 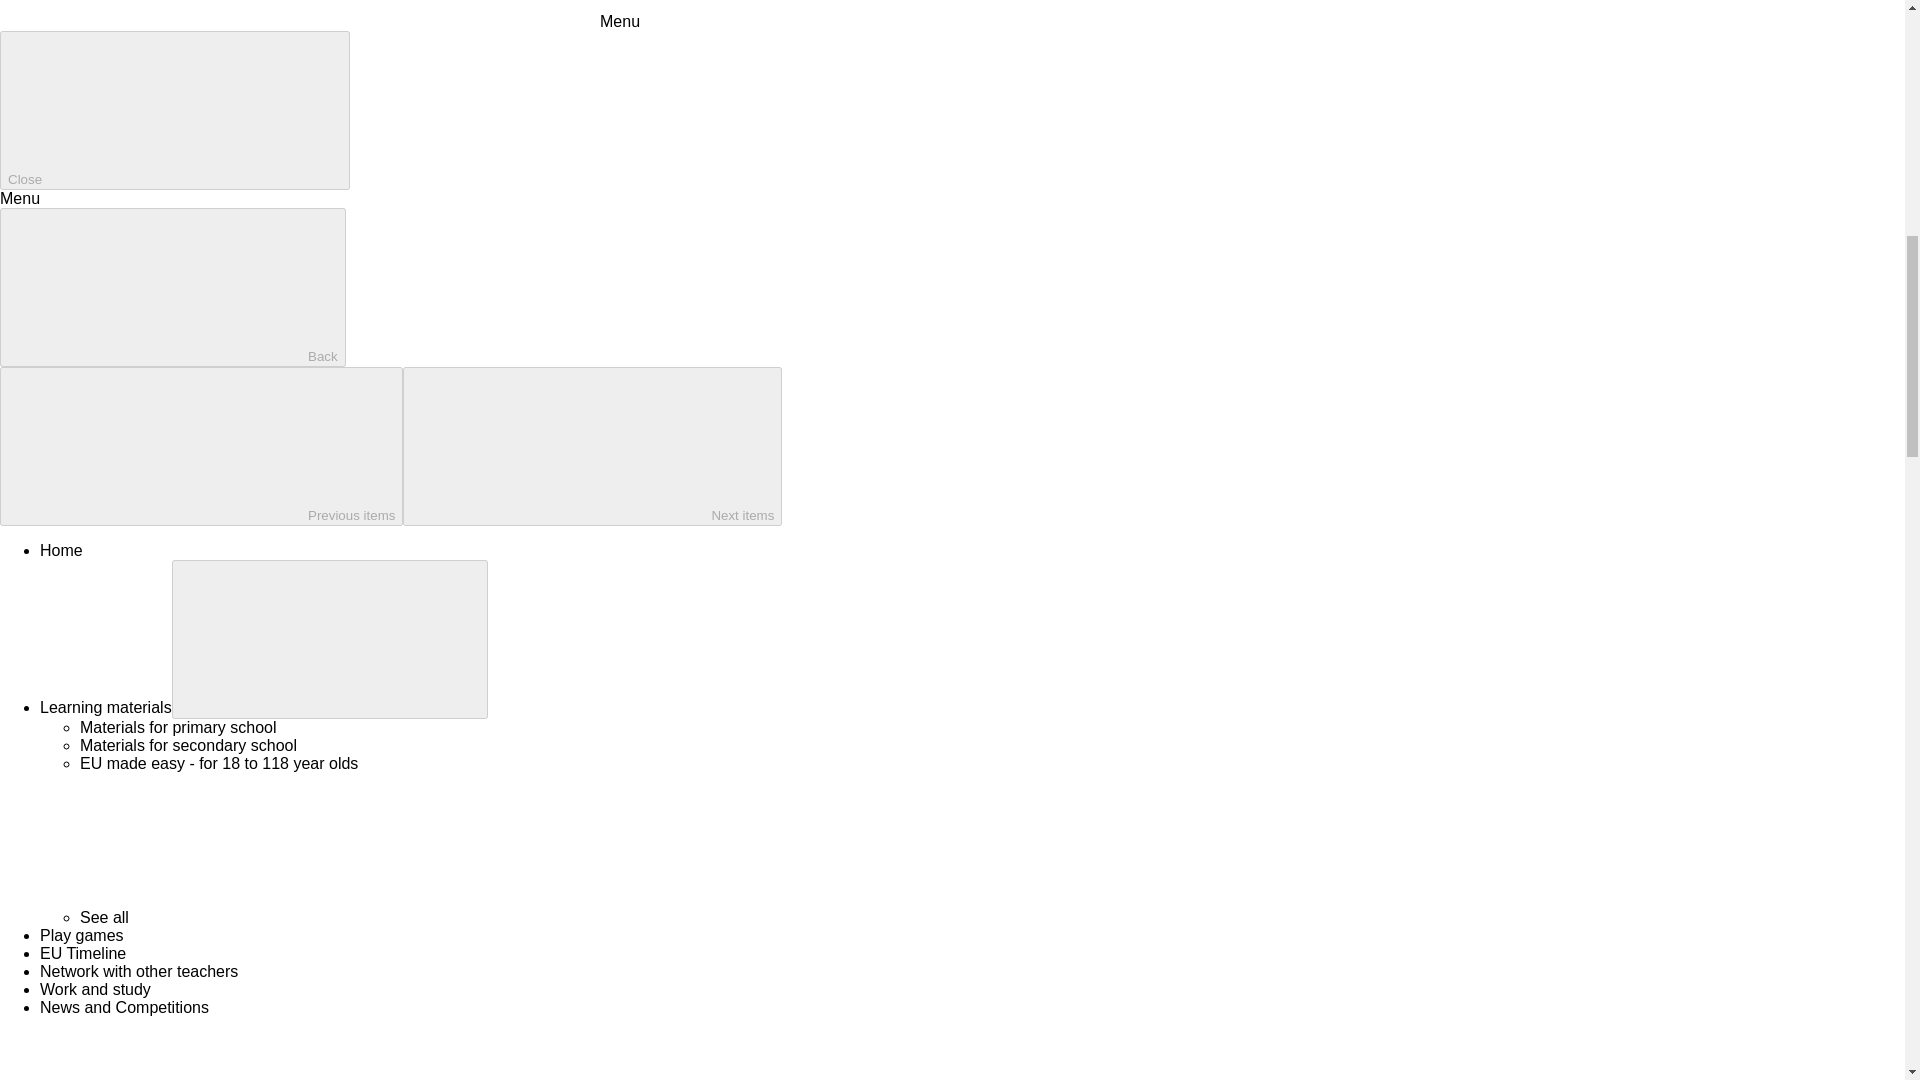 I want to click on EU made easy - for 18 to 118 year olds, so click(x=218, y=763).